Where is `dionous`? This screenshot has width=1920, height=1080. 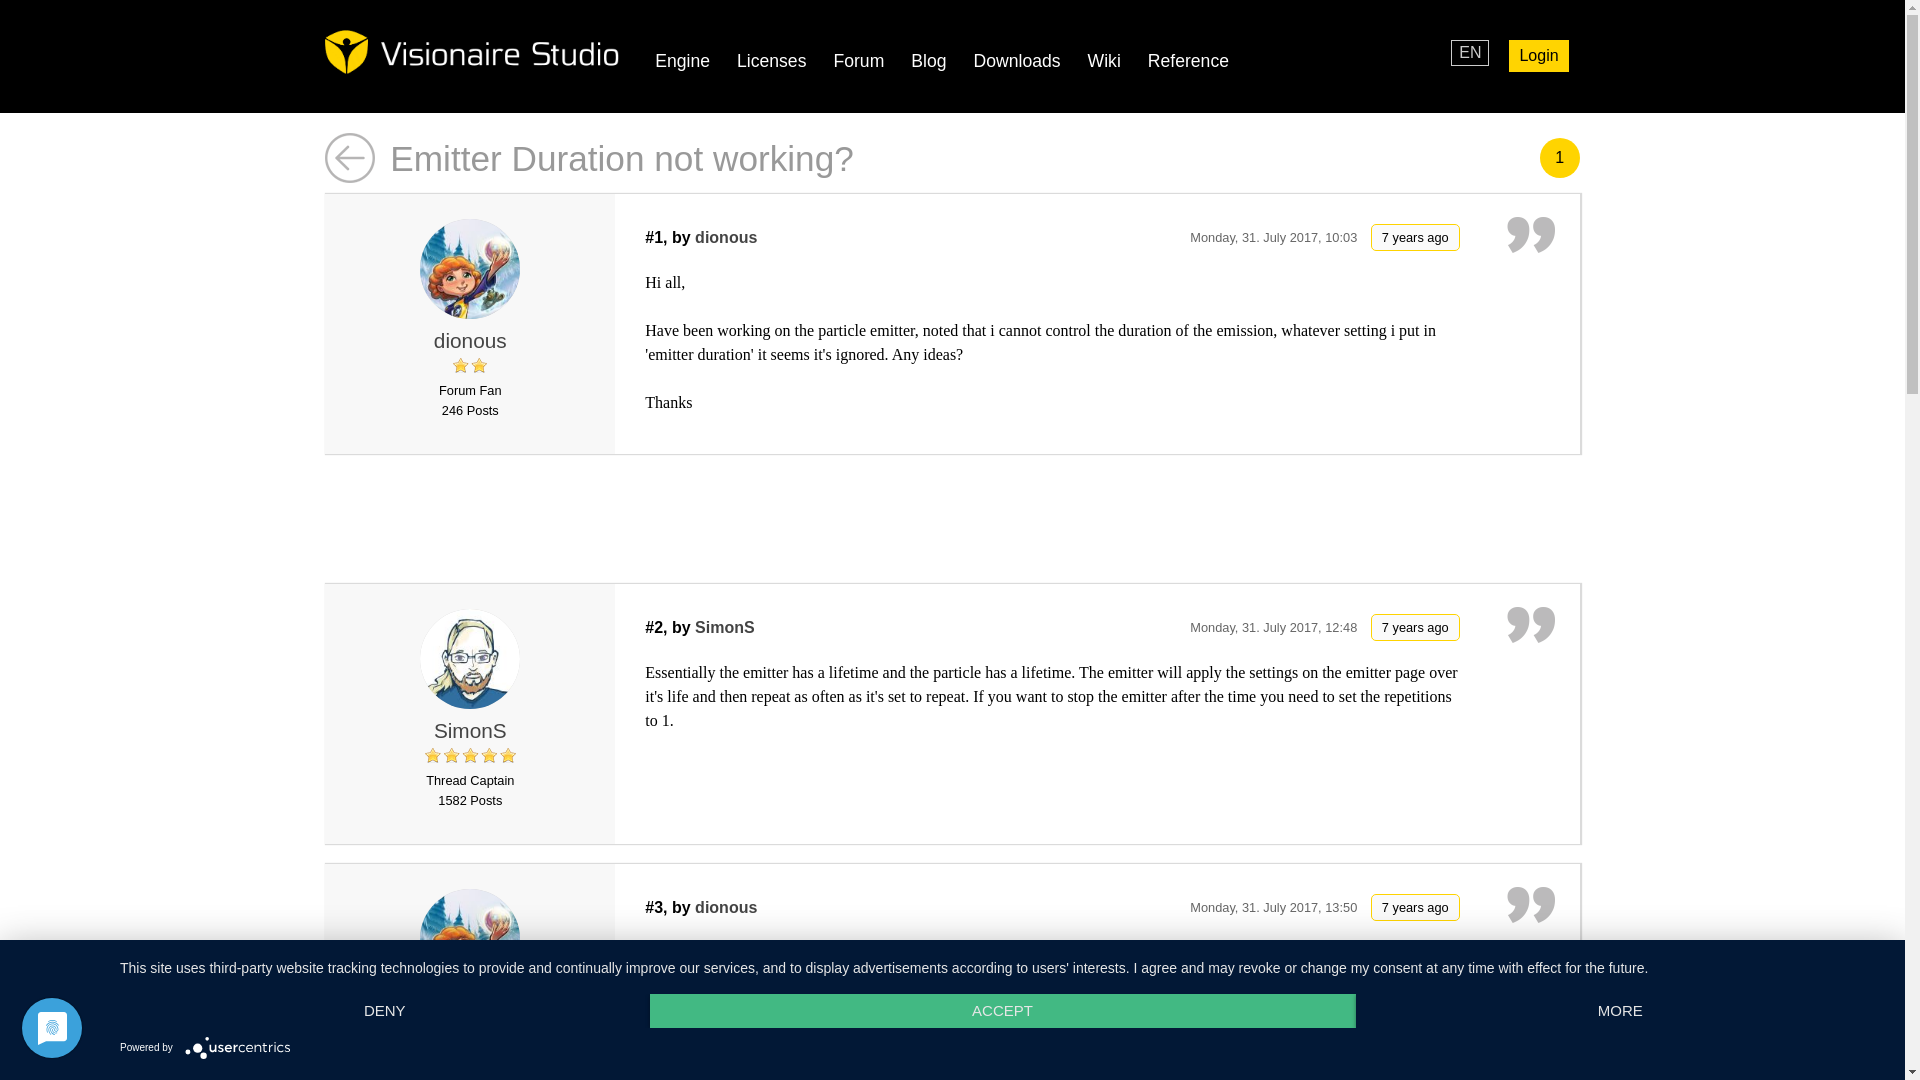
dionous is located at coordinates (726, 906).